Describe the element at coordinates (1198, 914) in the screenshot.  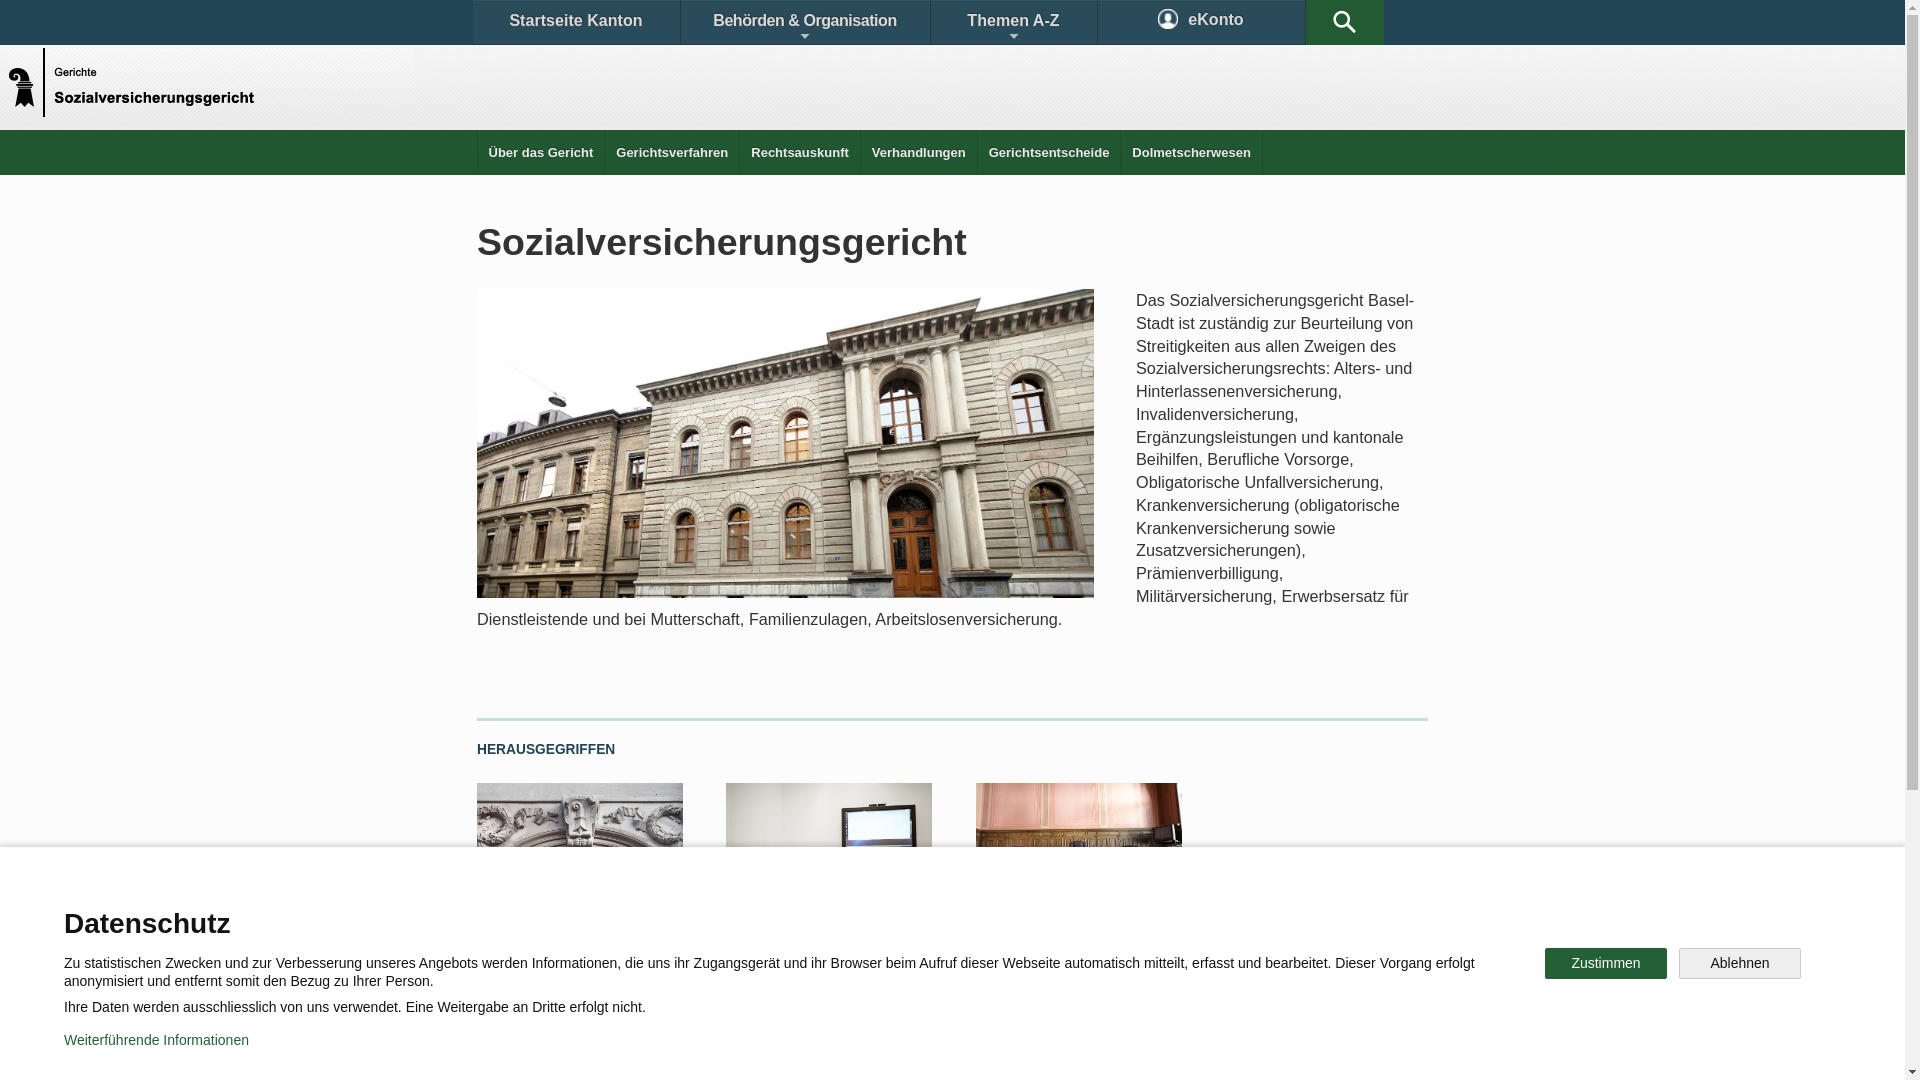
I see `Bild & Multimedia` at that location.